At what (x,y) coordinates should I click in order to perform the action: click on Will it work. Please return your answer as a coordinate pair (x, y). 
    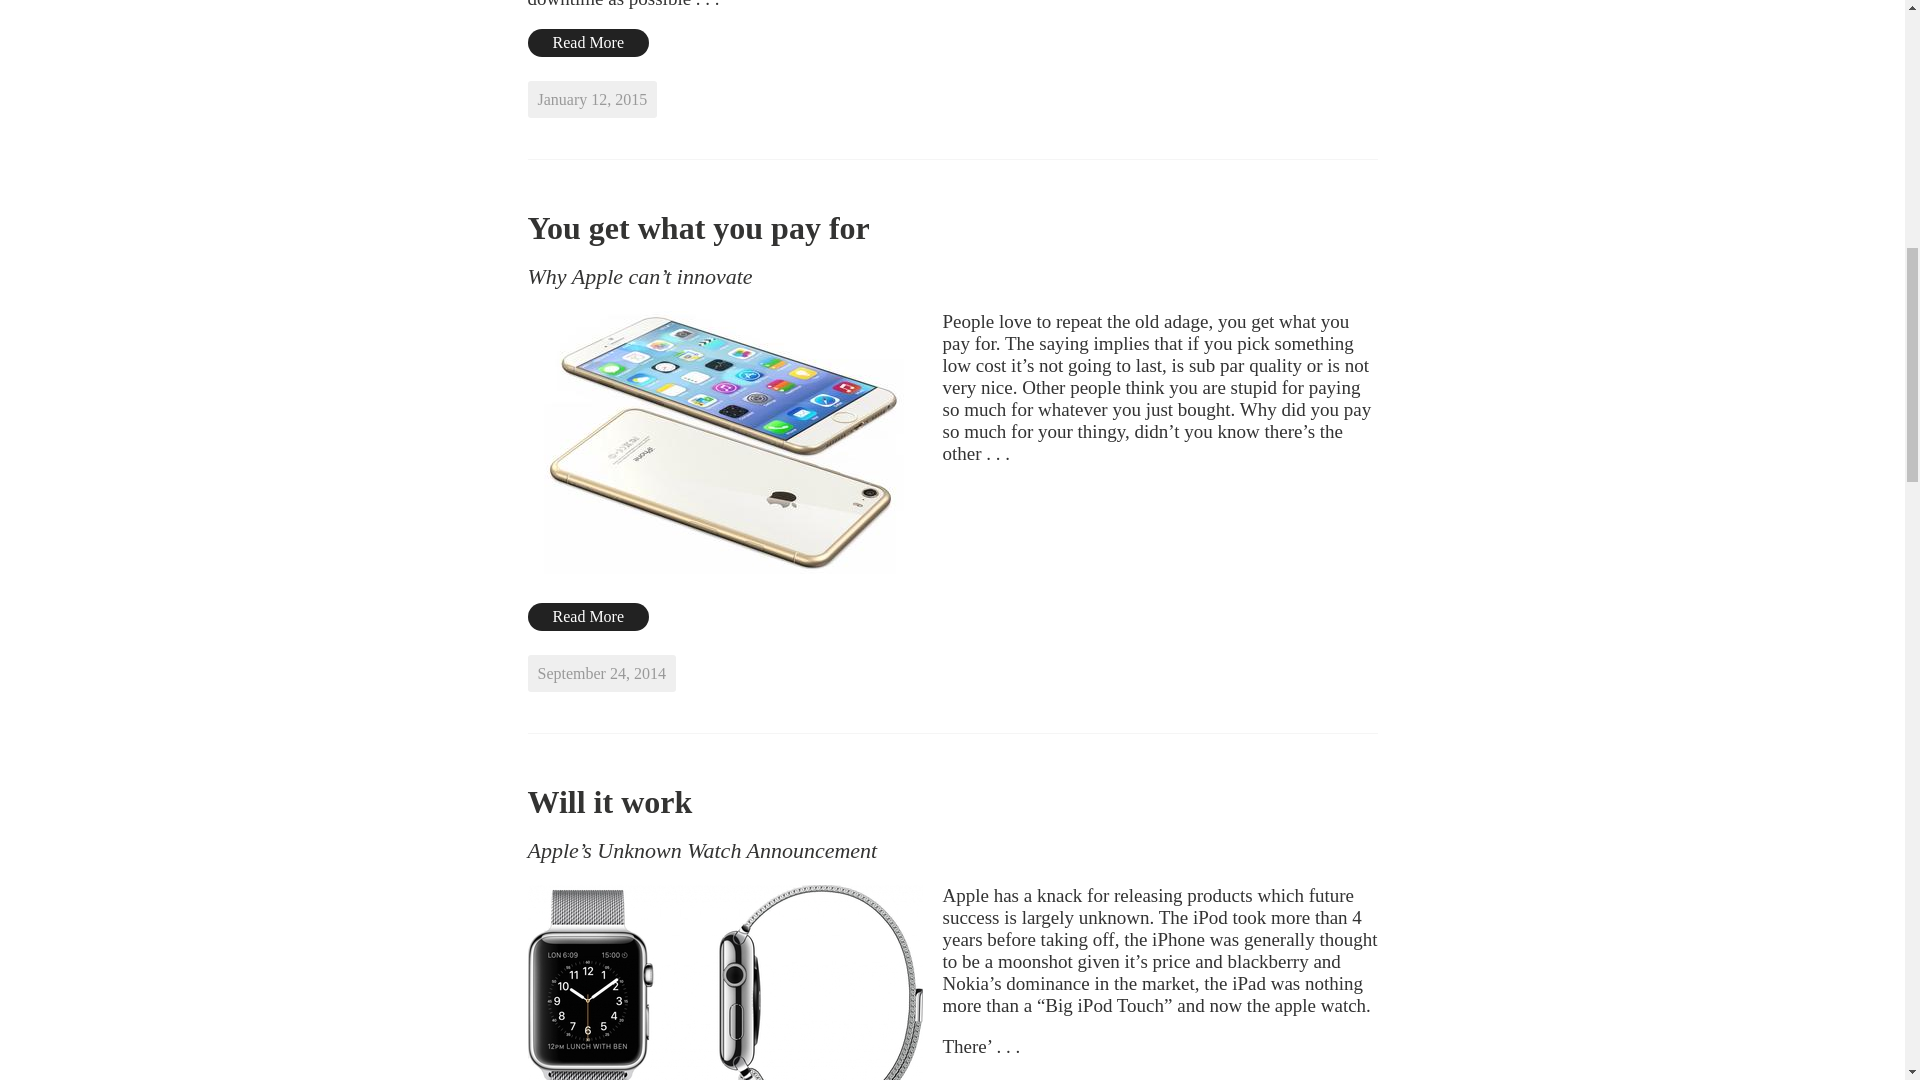
    Looking at the image, I should click on (610, 802).